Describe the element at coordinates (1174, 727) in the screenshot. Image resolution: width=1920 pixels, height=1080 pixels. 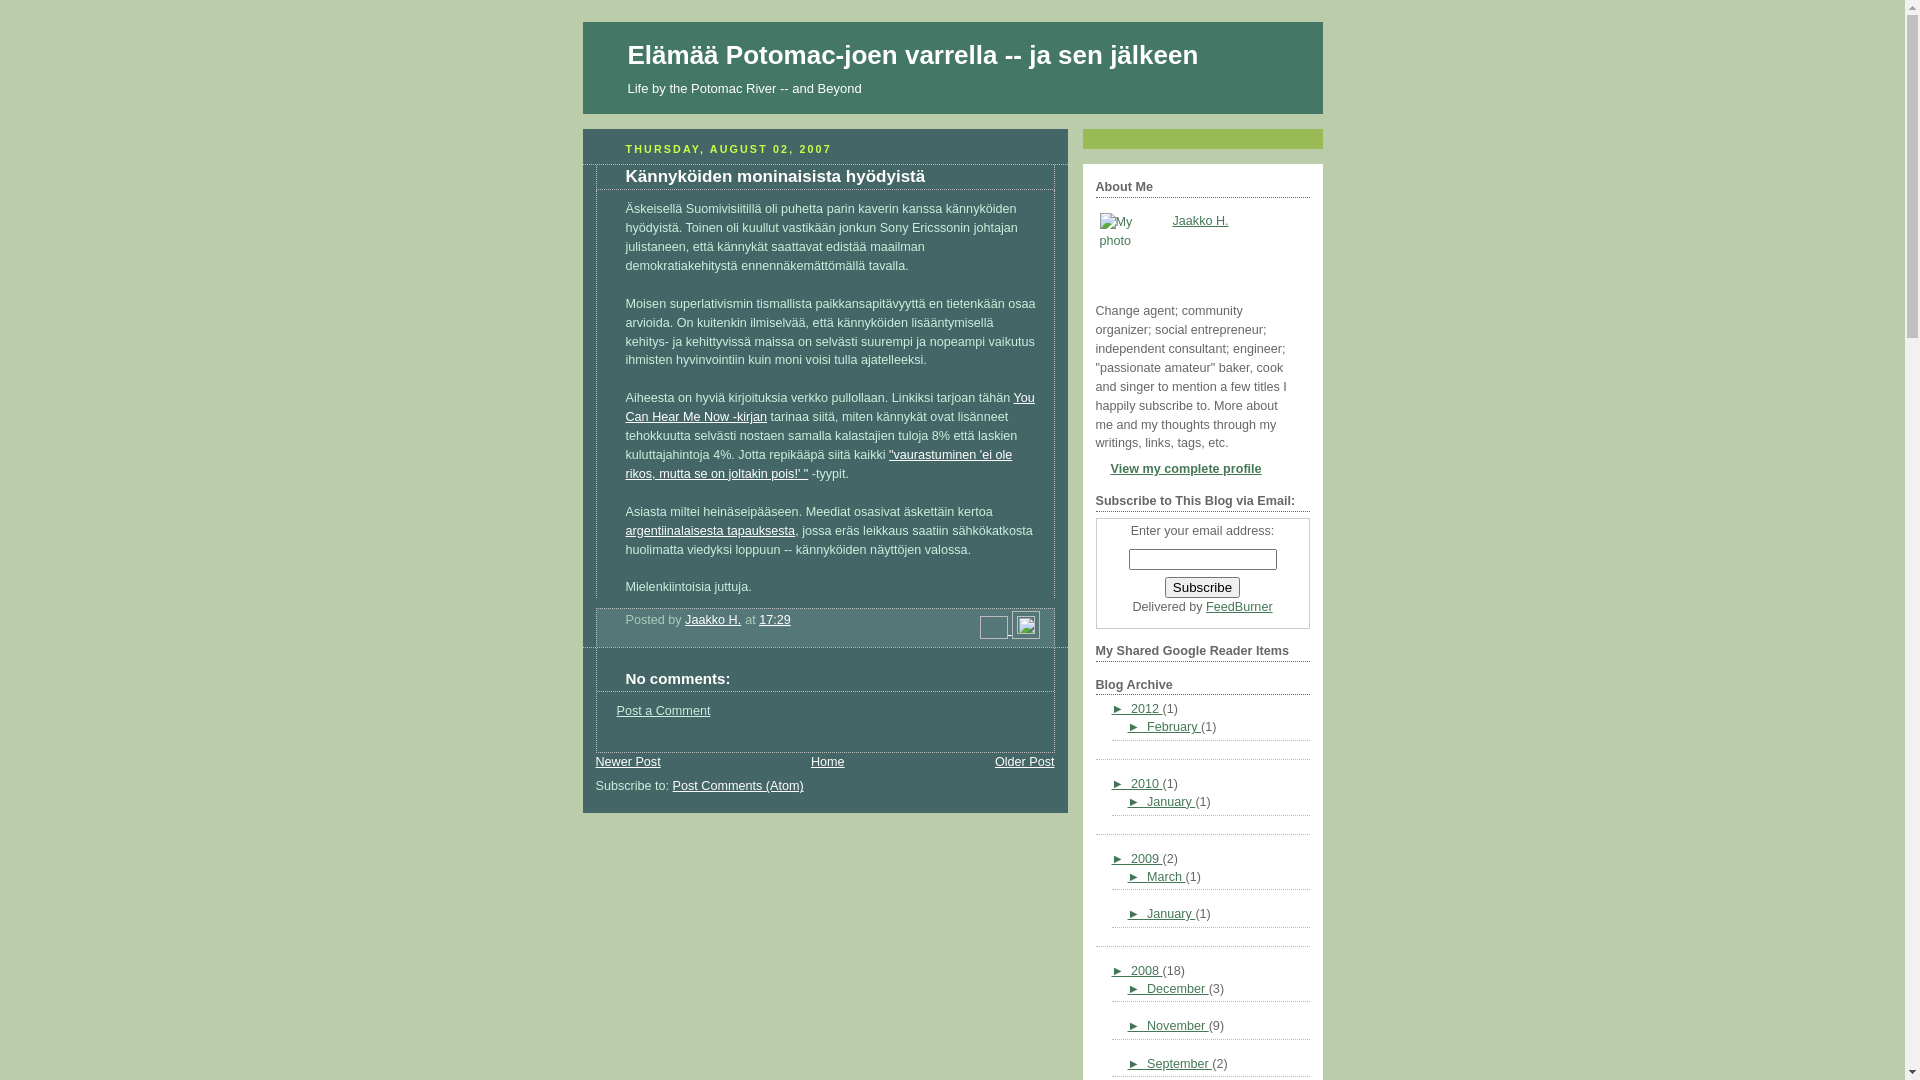
I see `February` at that location.